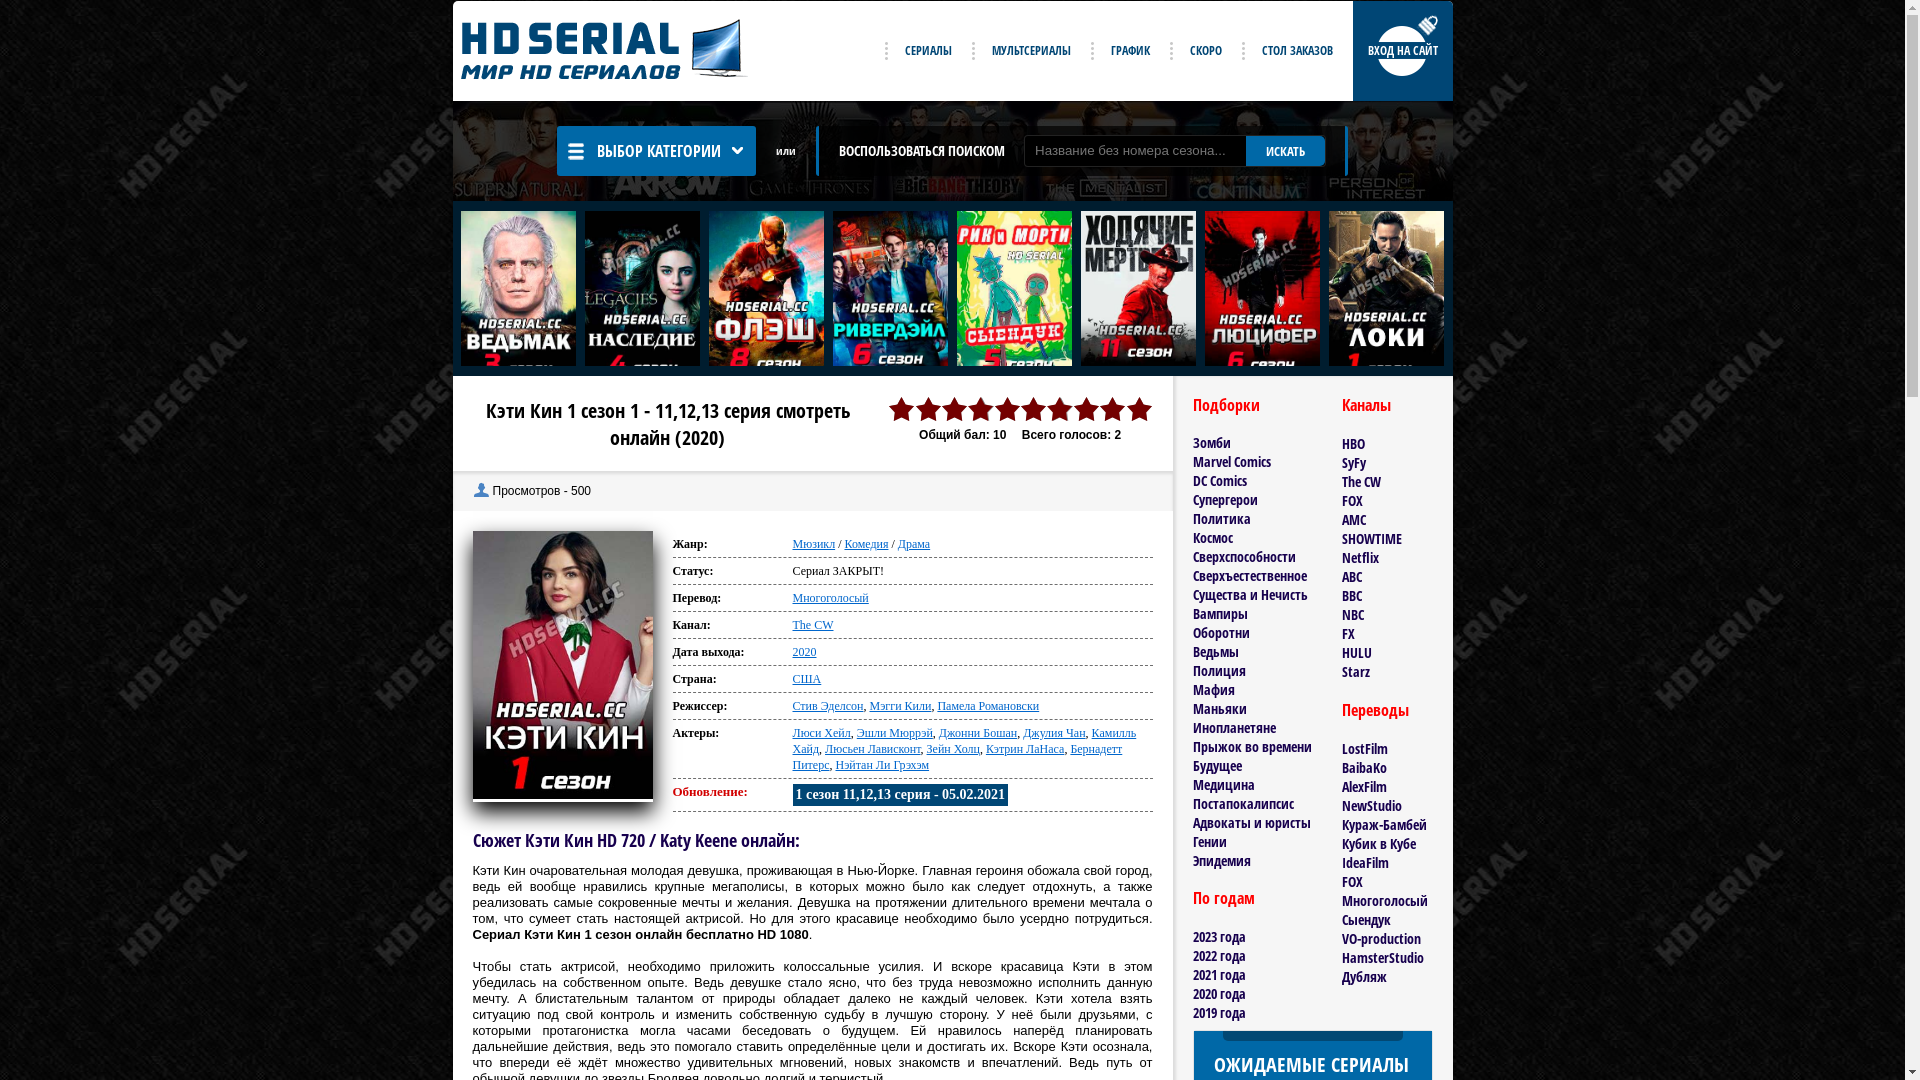 The image size is (1920, 1080). What do you see at coordinates (928, 410) in the screenshot?
I see `2` at bounding box center [928, 410].